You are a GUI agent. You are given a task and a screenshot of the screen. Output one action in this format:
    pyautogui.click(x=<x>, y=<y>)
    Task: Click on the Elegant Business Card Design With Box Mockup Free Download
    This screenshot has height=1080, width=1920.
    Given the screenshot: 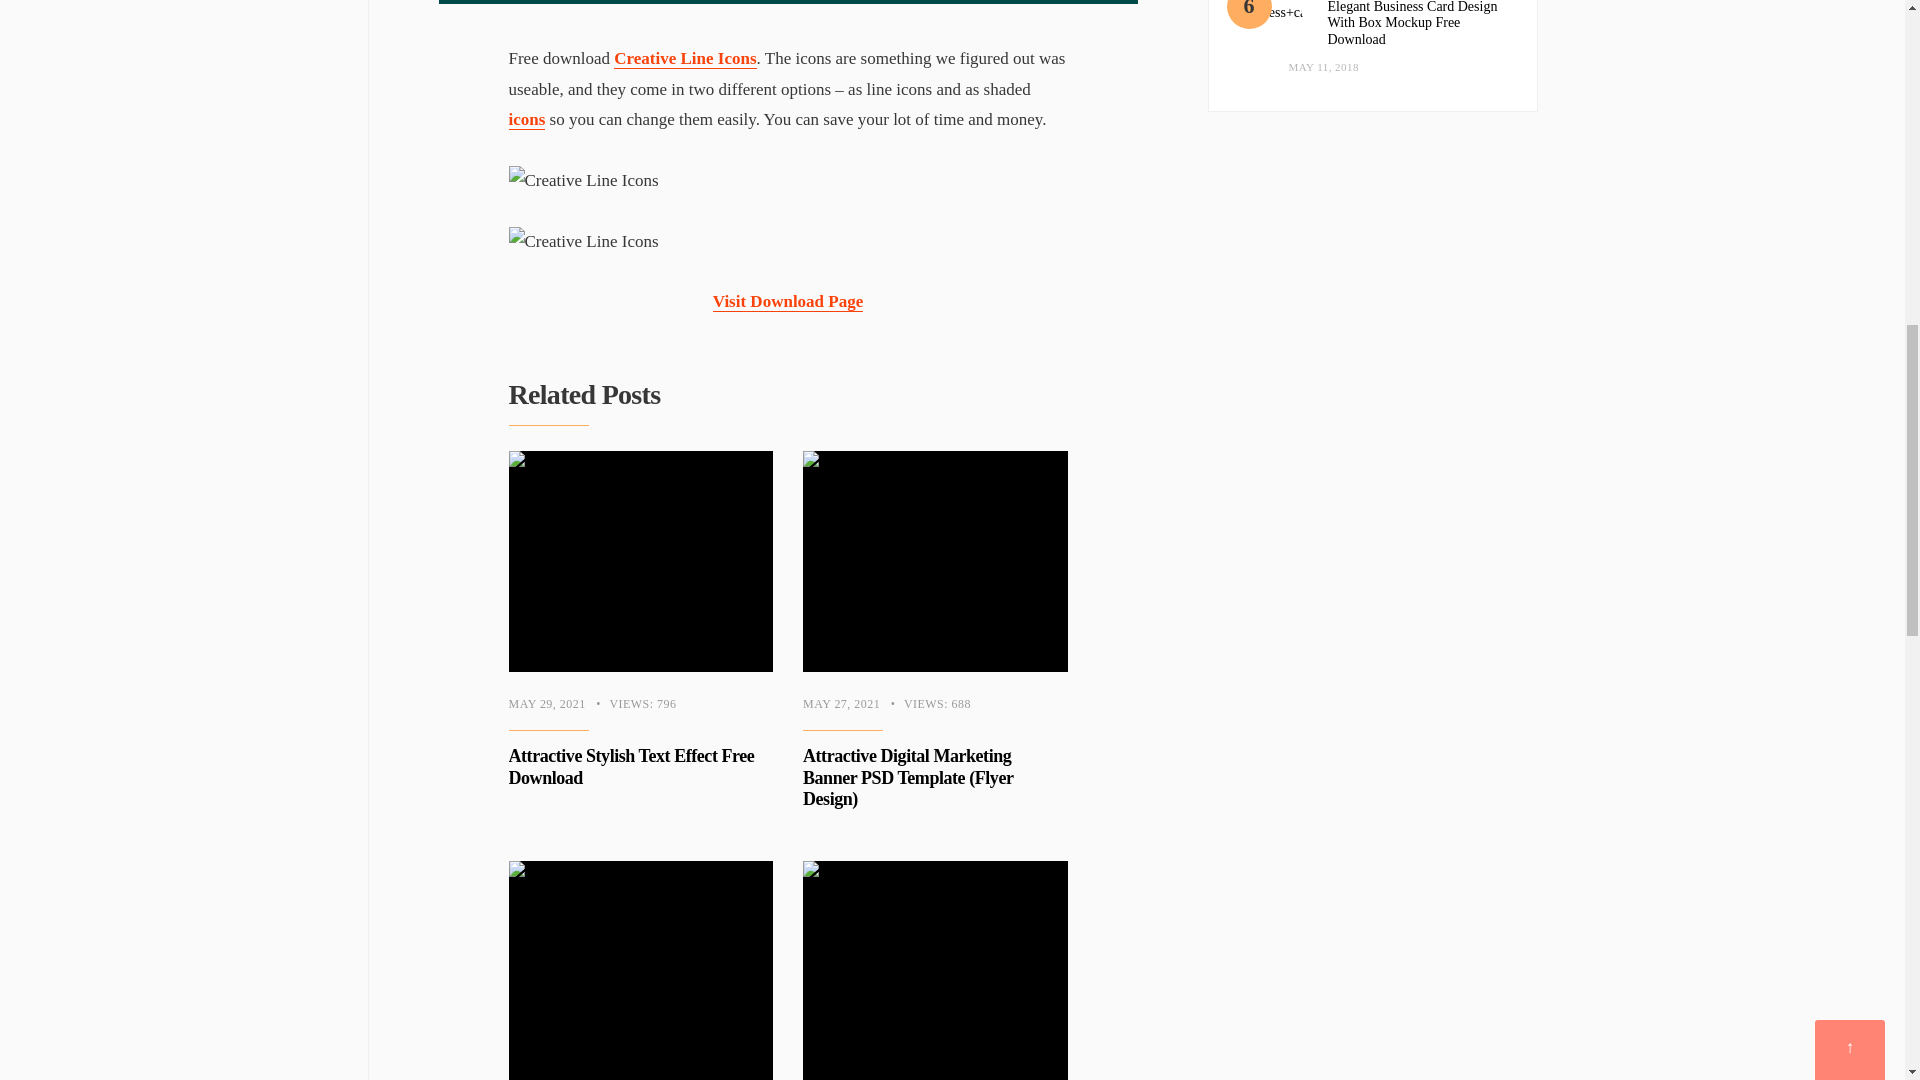 What is the action you would take?
    pyautogui.click(x=1270, y=26)
    